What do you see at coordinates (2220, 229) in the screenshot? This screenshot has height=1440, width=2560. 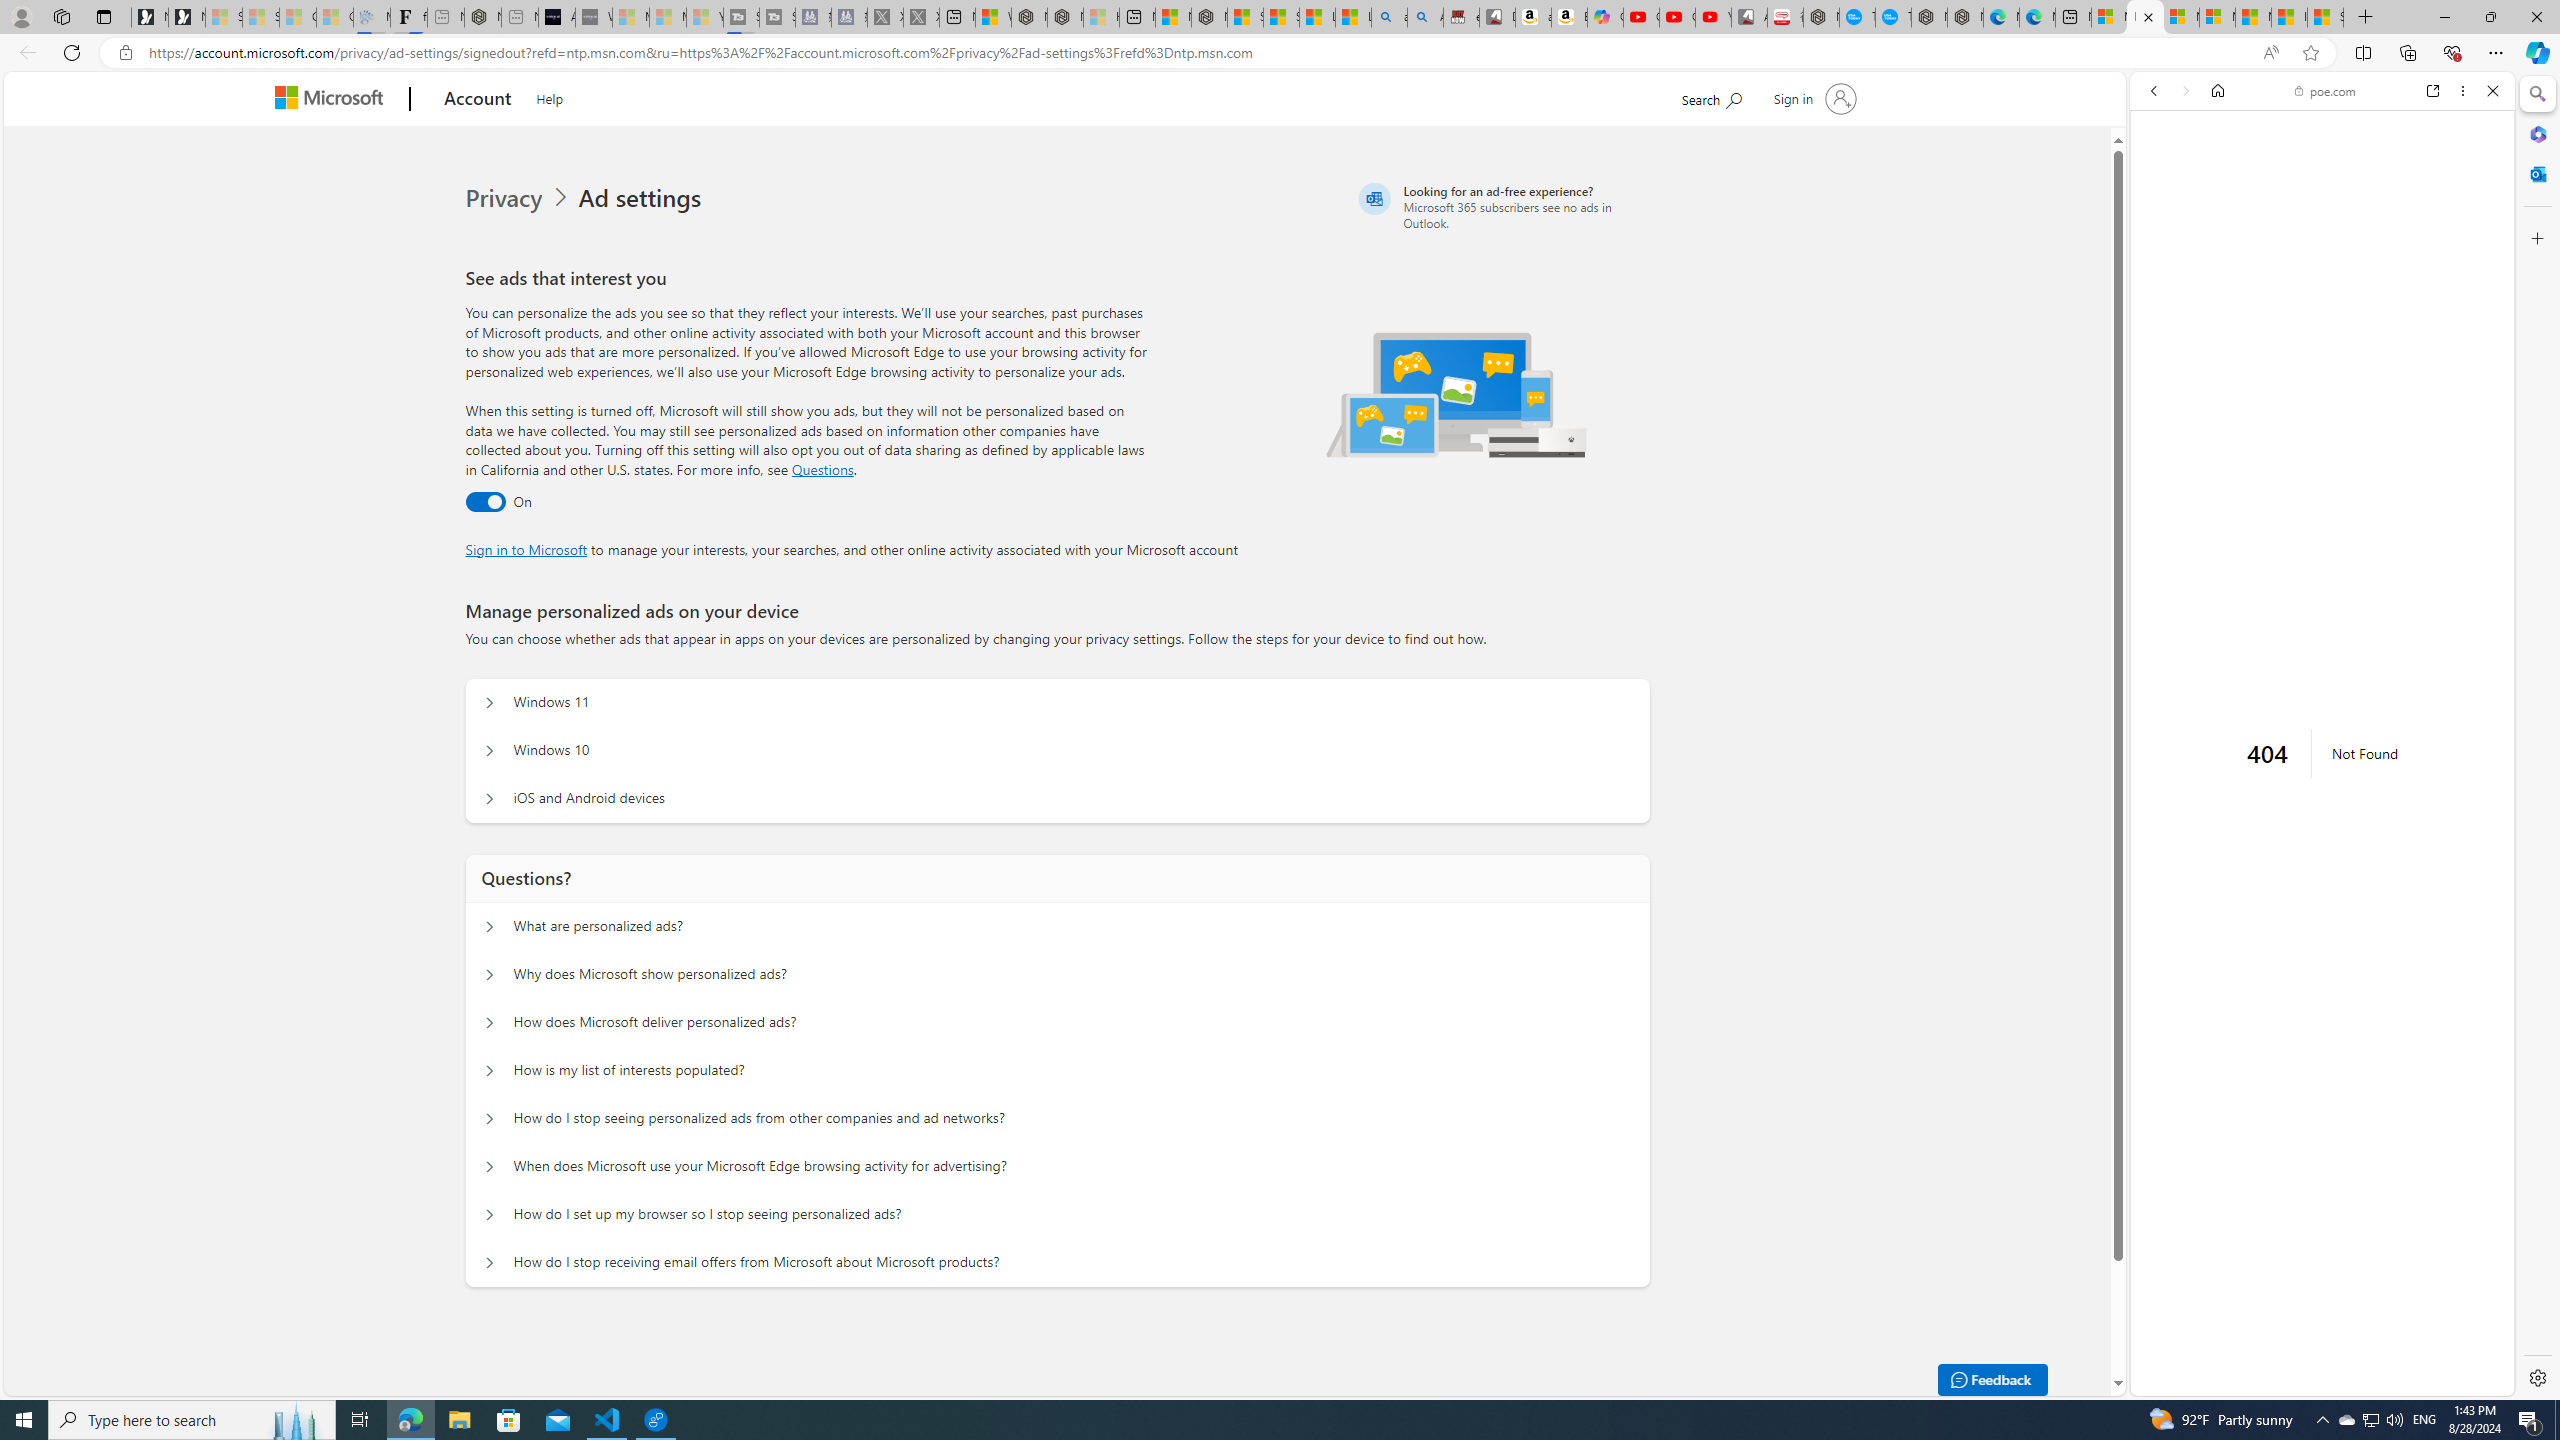 I see `IMAGES` at bounding box center [2220, 229].